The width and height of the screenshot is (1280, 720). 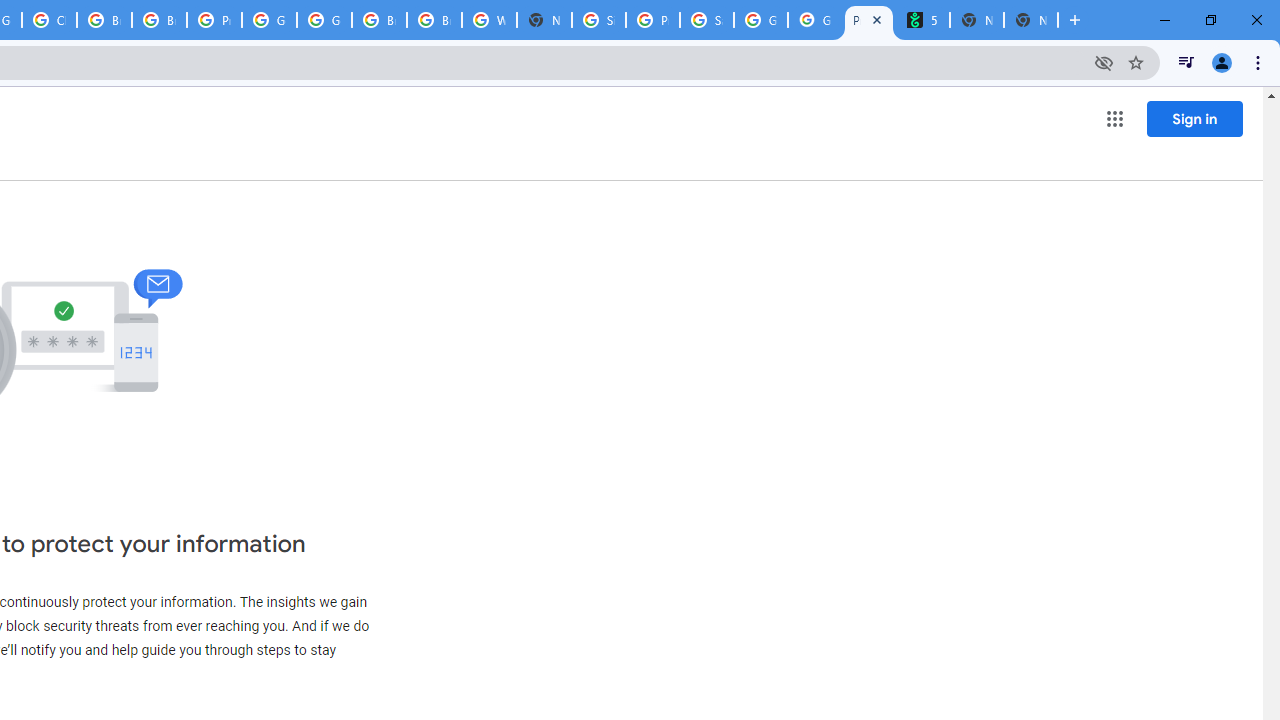 What do you see at coordinates (324, 20) in the screenshot?
I see `Google Cloud Platform` at bounding box center [324, 20].